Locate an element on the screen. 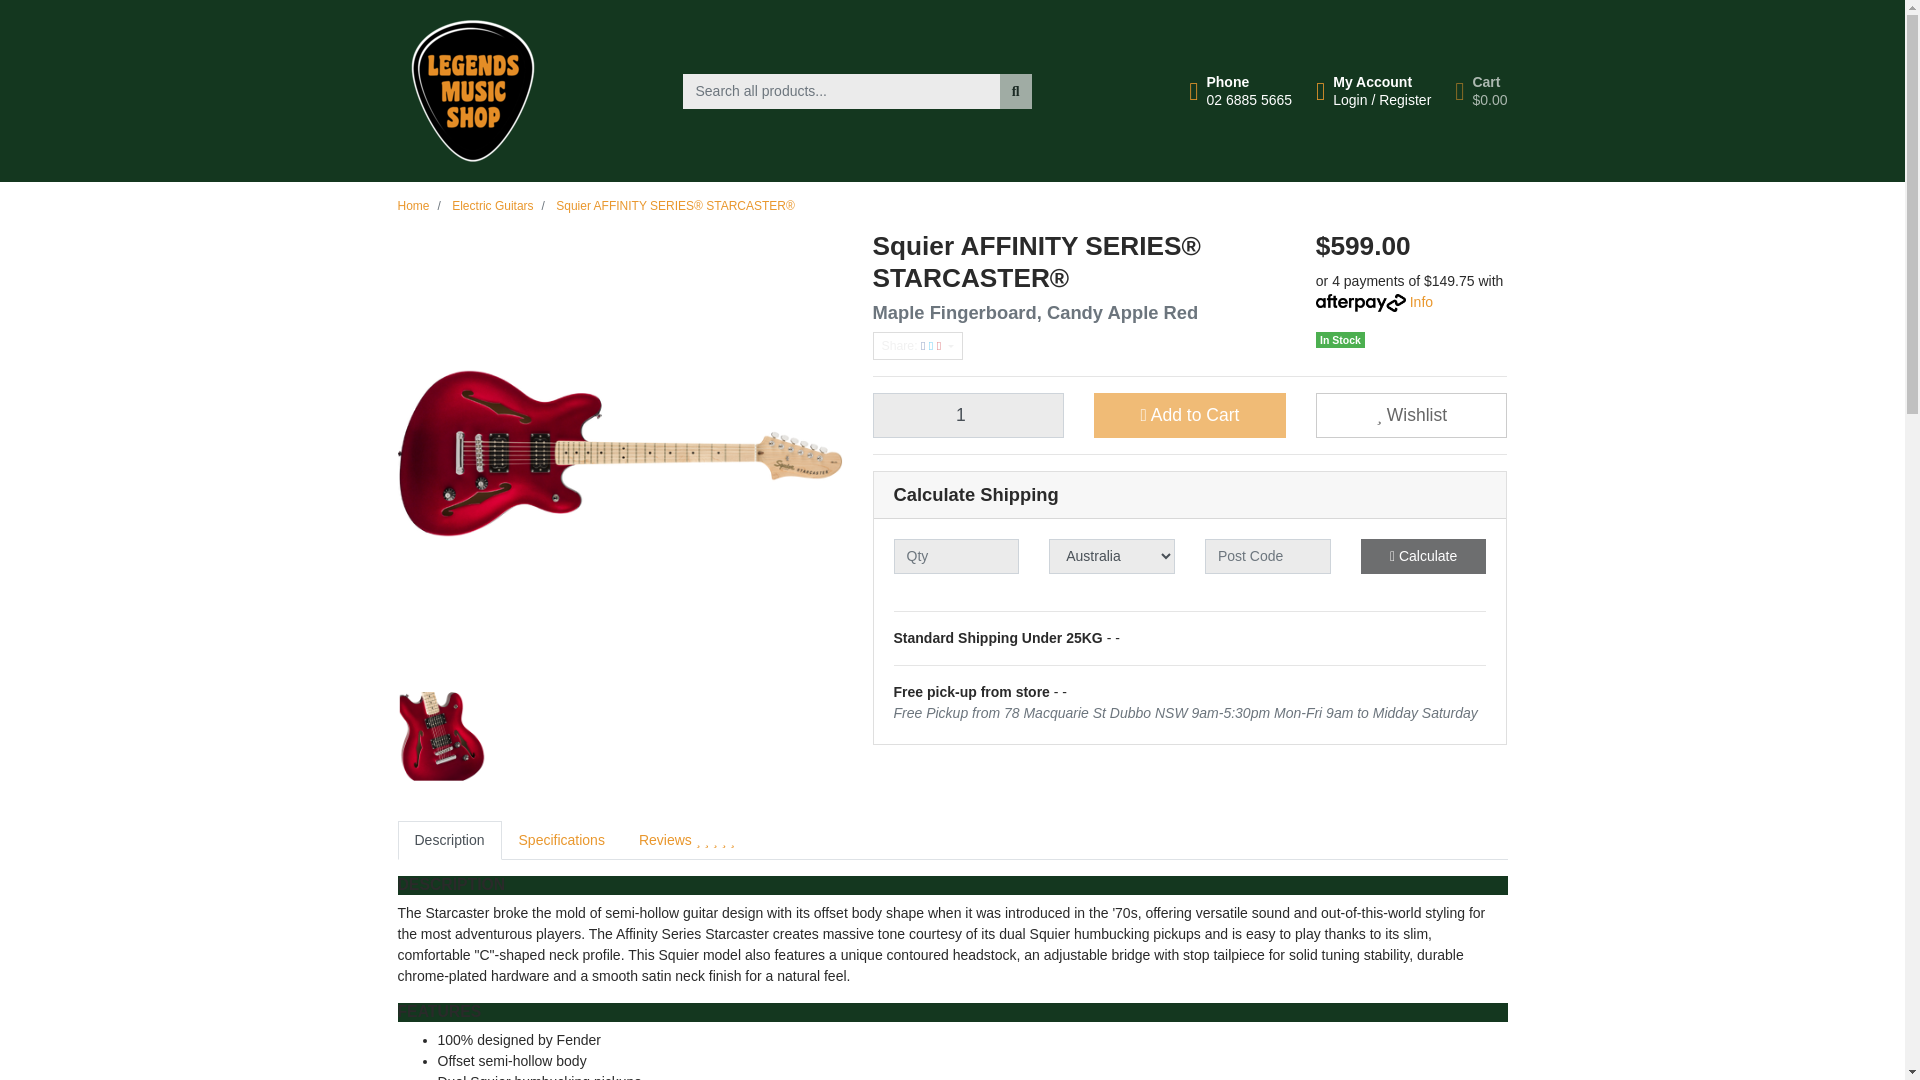 The image size is (1920, 1080). Search is located at coordinates (1015, 92).